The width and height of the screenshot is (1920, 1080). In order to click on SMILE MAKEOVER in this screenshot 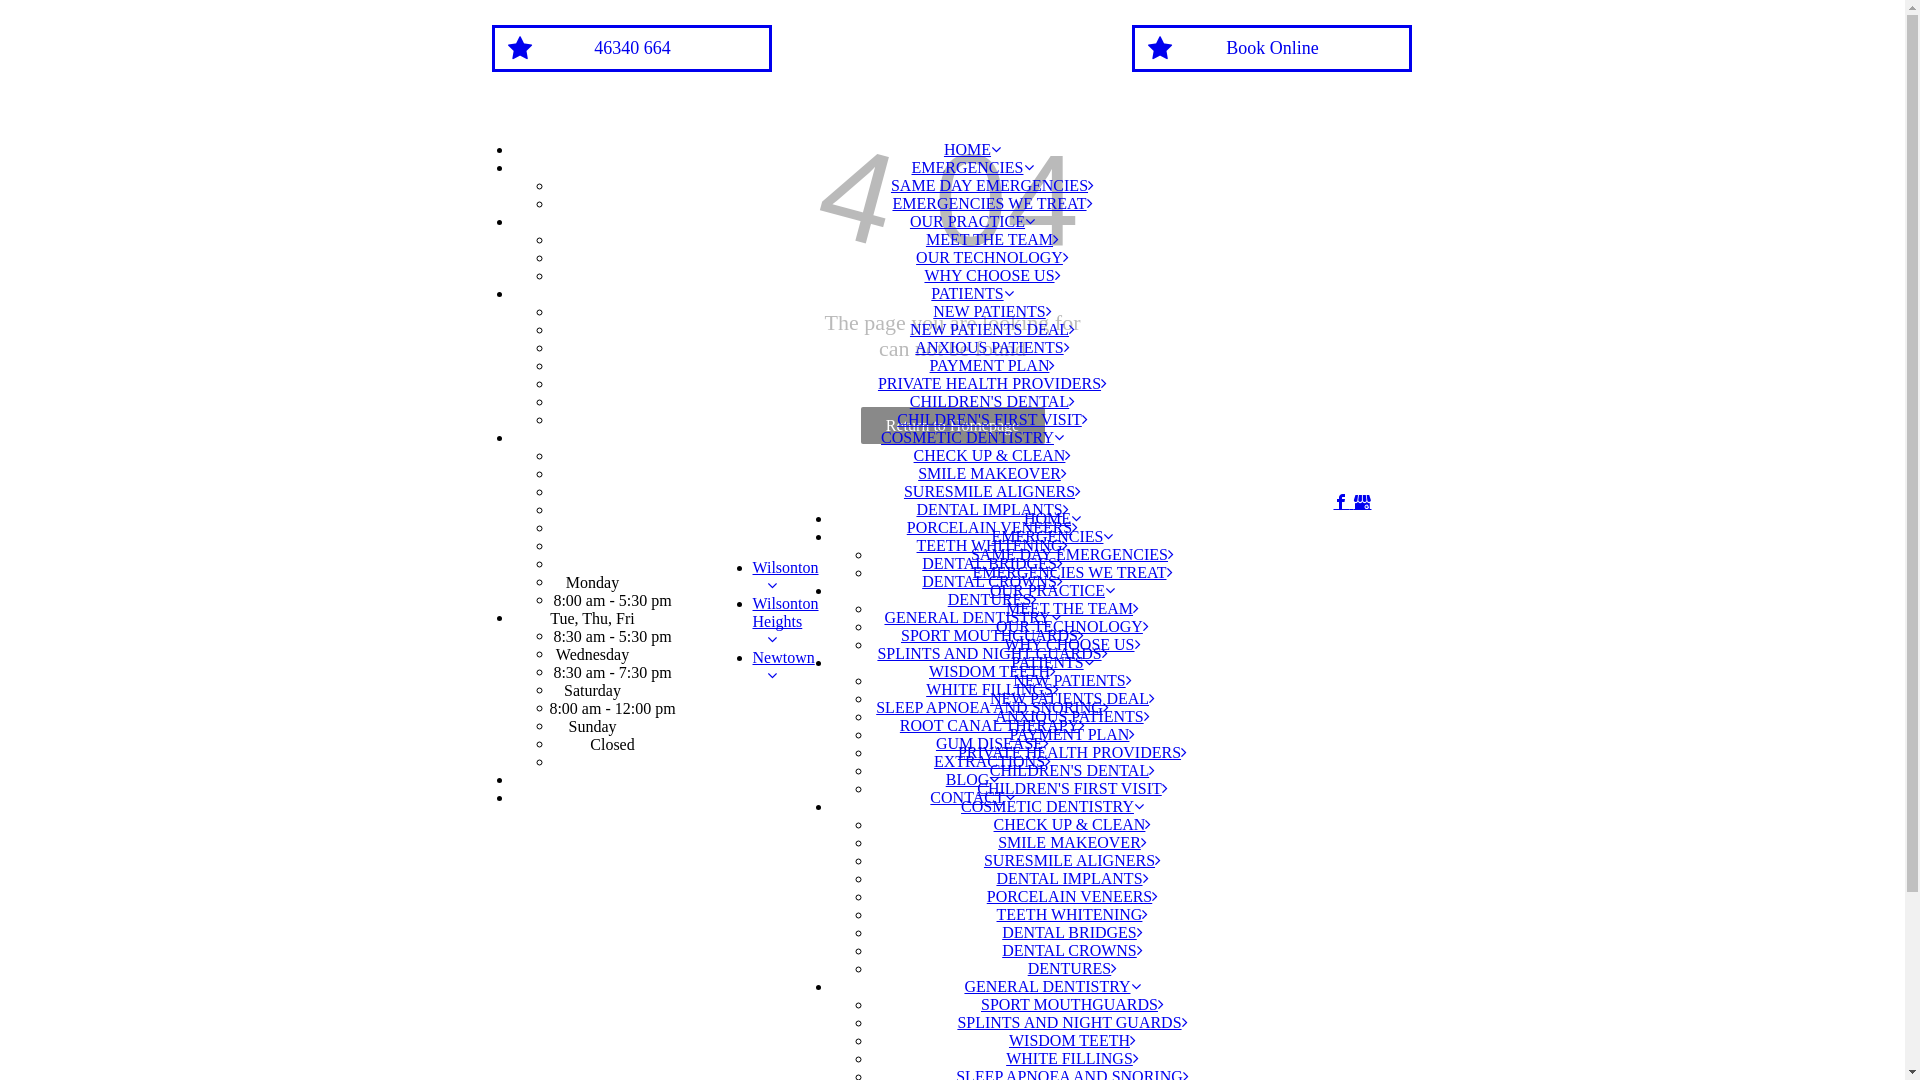, I will do `click(1072, 842)`.